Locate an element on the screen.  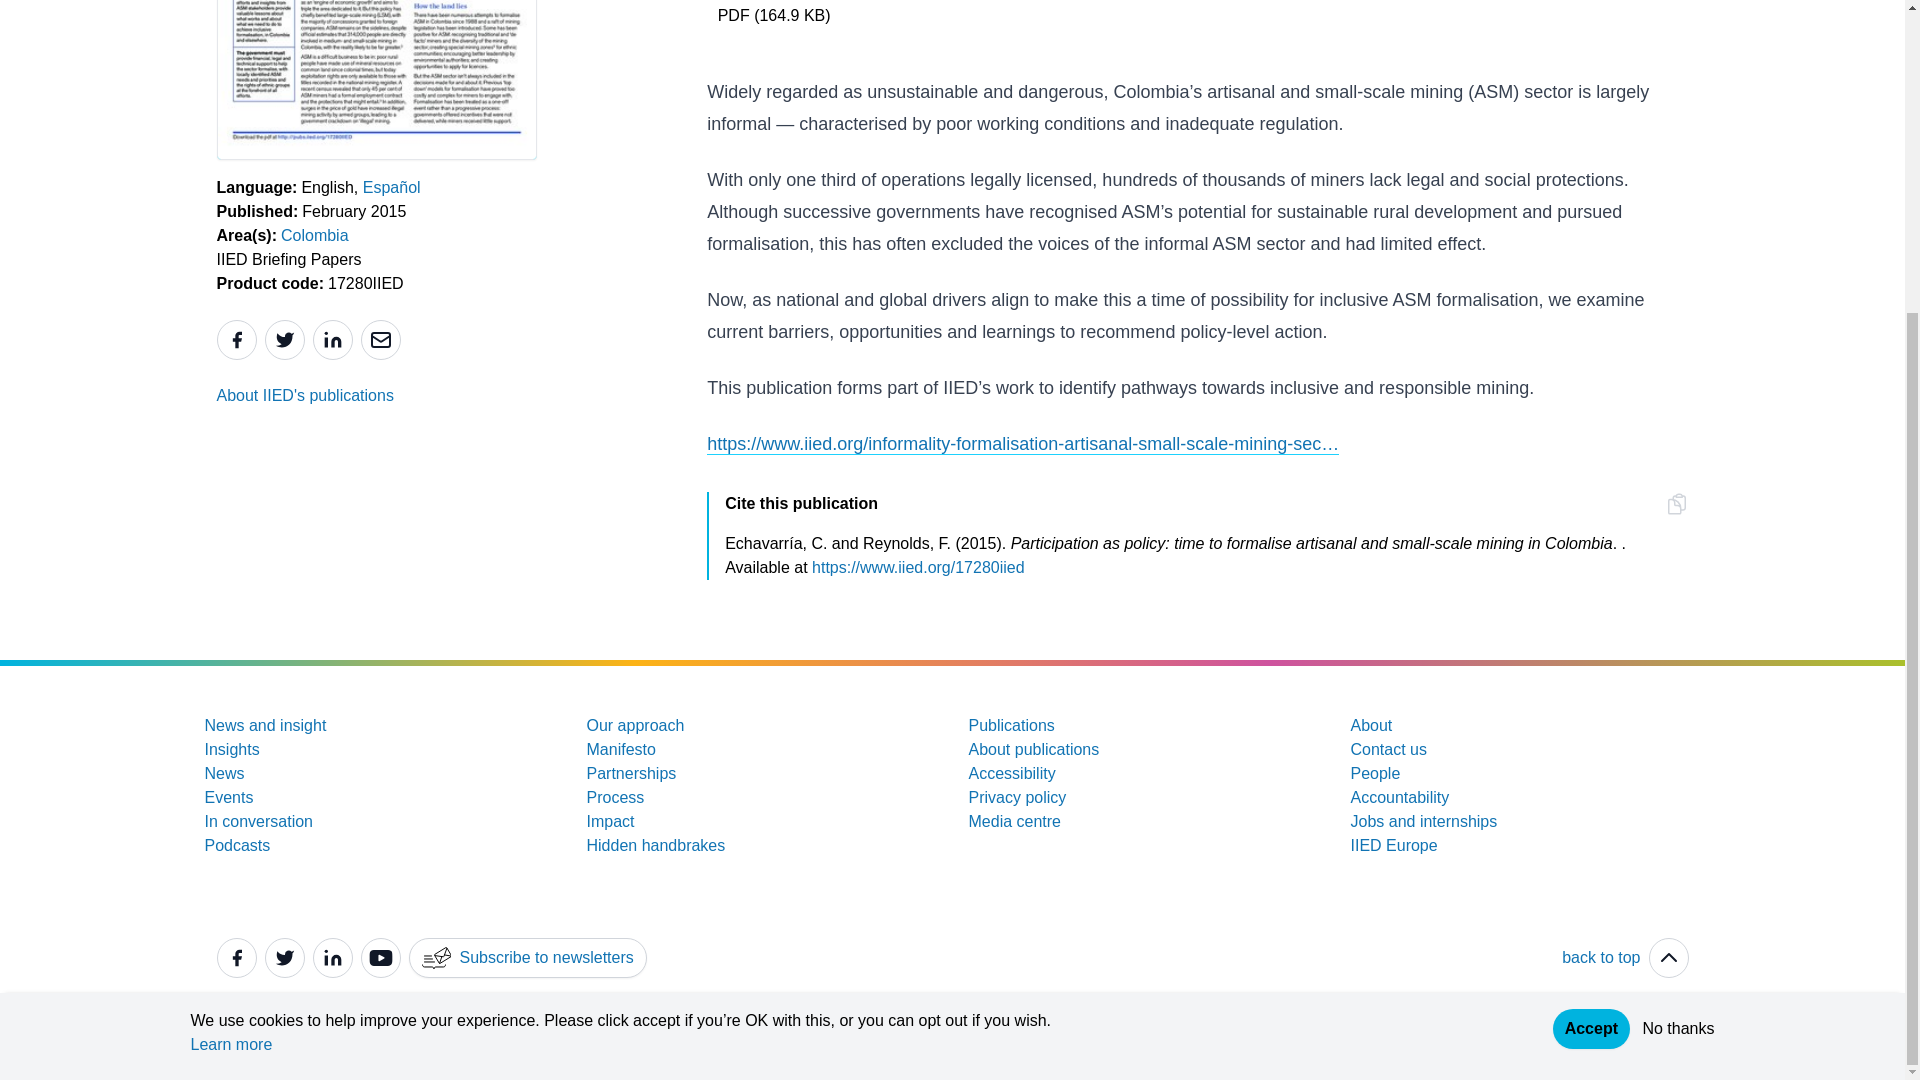
Colombia is located at coordinates (314, 236).